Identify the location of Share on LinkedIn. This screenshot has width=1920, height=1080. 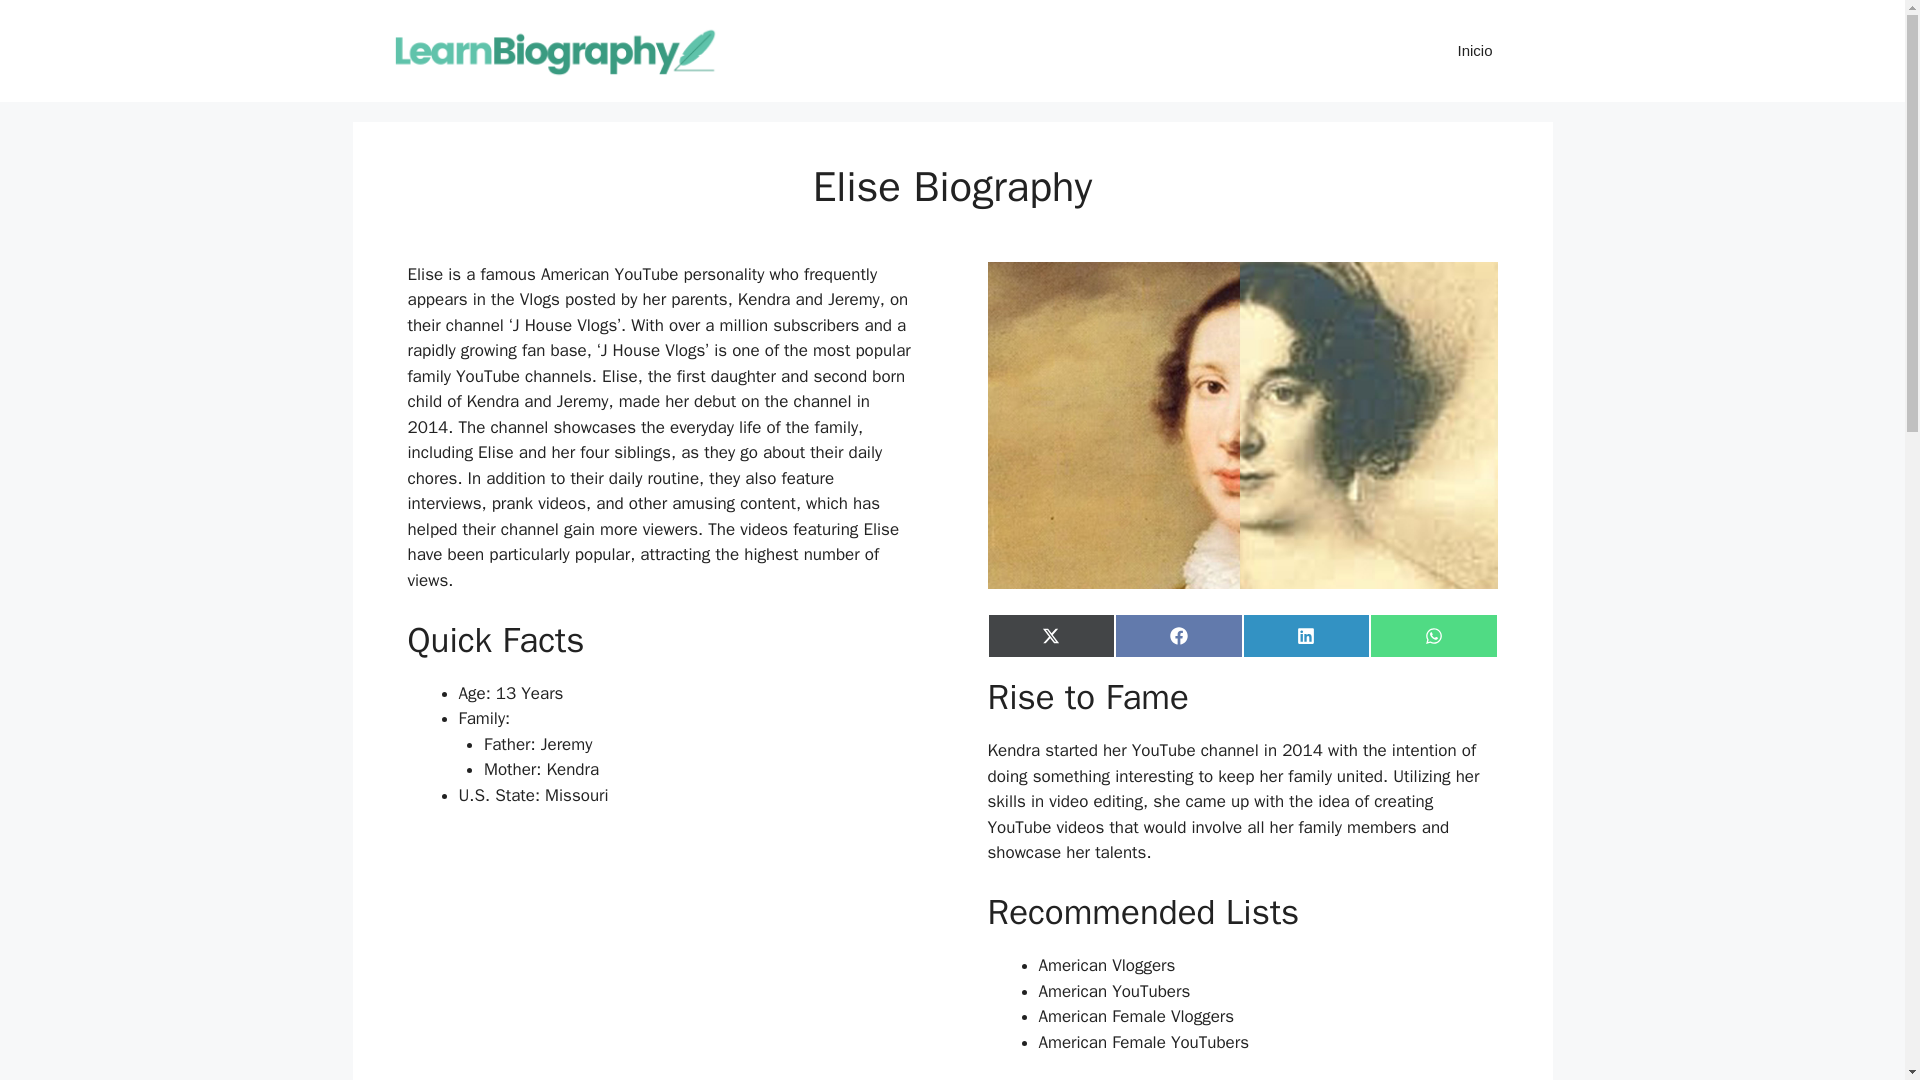
(1306, 636).